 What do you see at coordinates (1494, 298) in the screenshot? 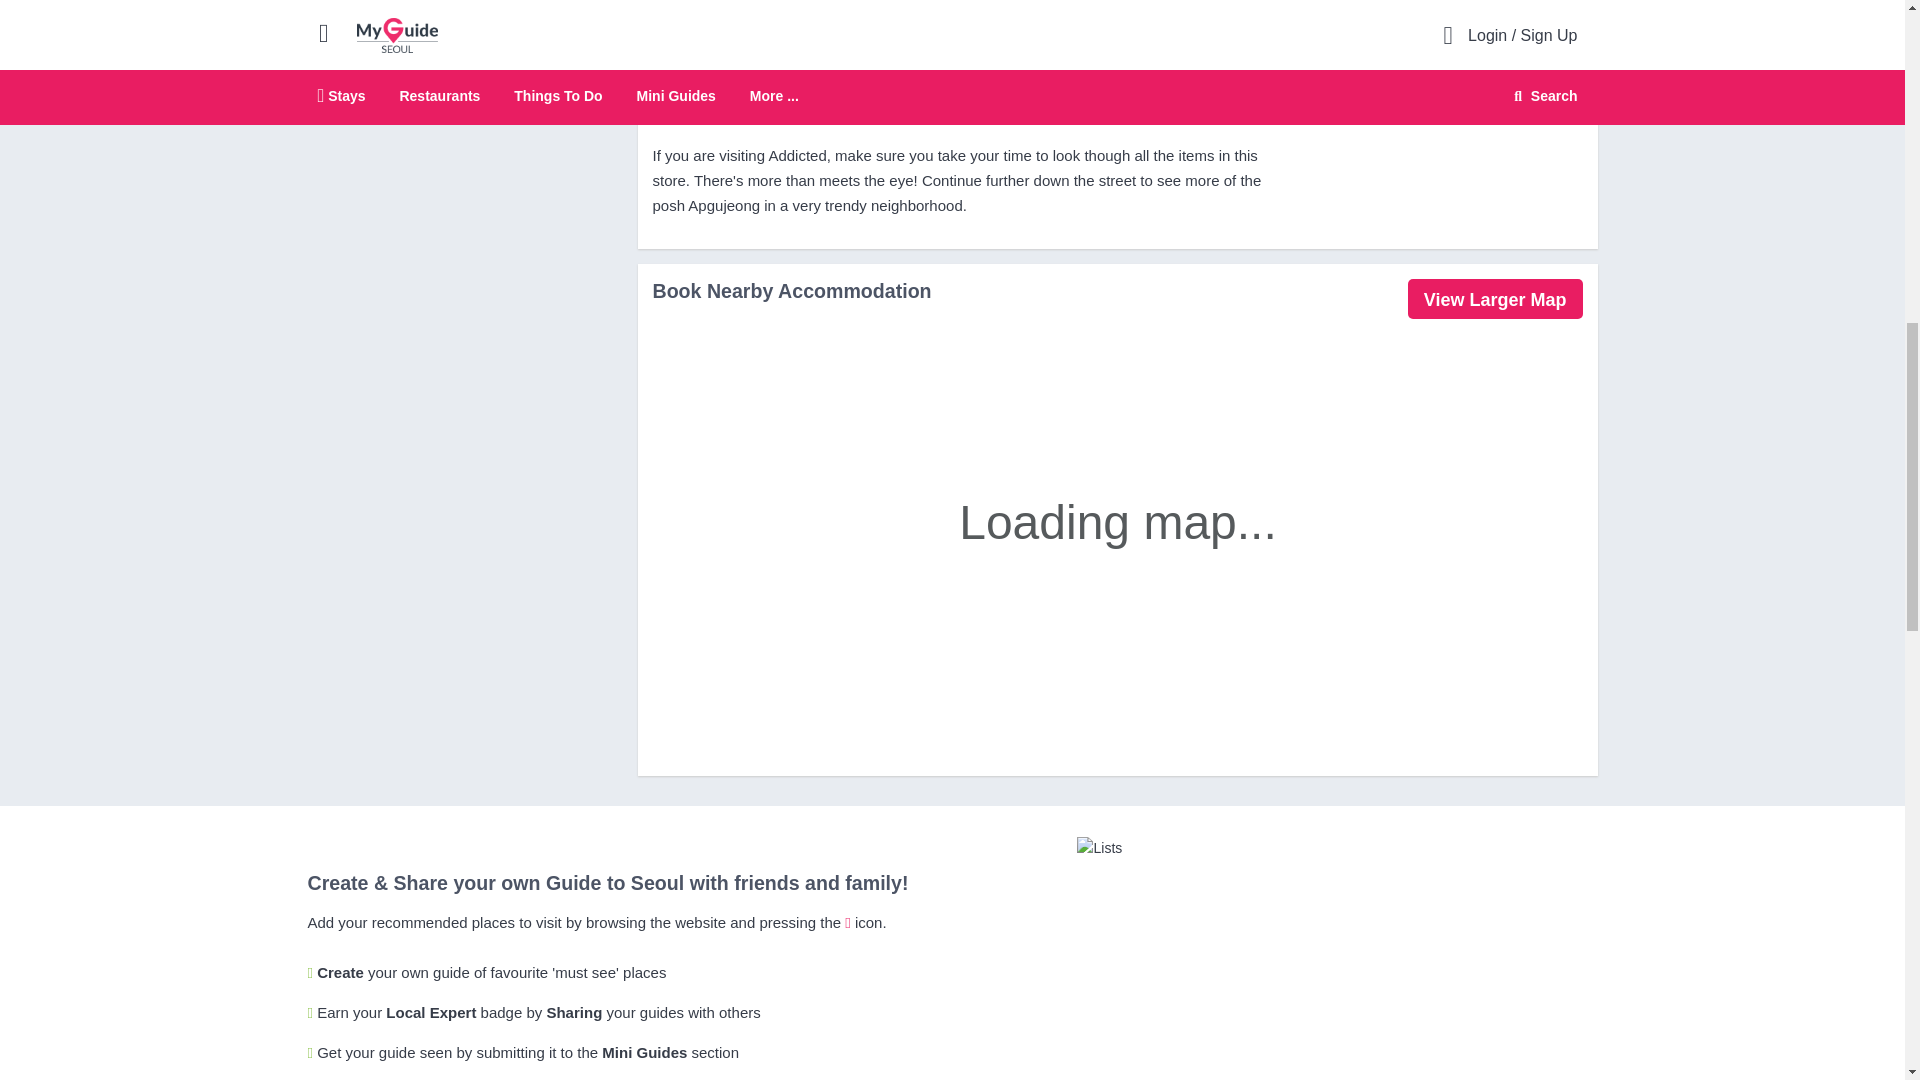
I see `Larger Map for Company: Addicted Seoul` at bounding box center [1494, 298].